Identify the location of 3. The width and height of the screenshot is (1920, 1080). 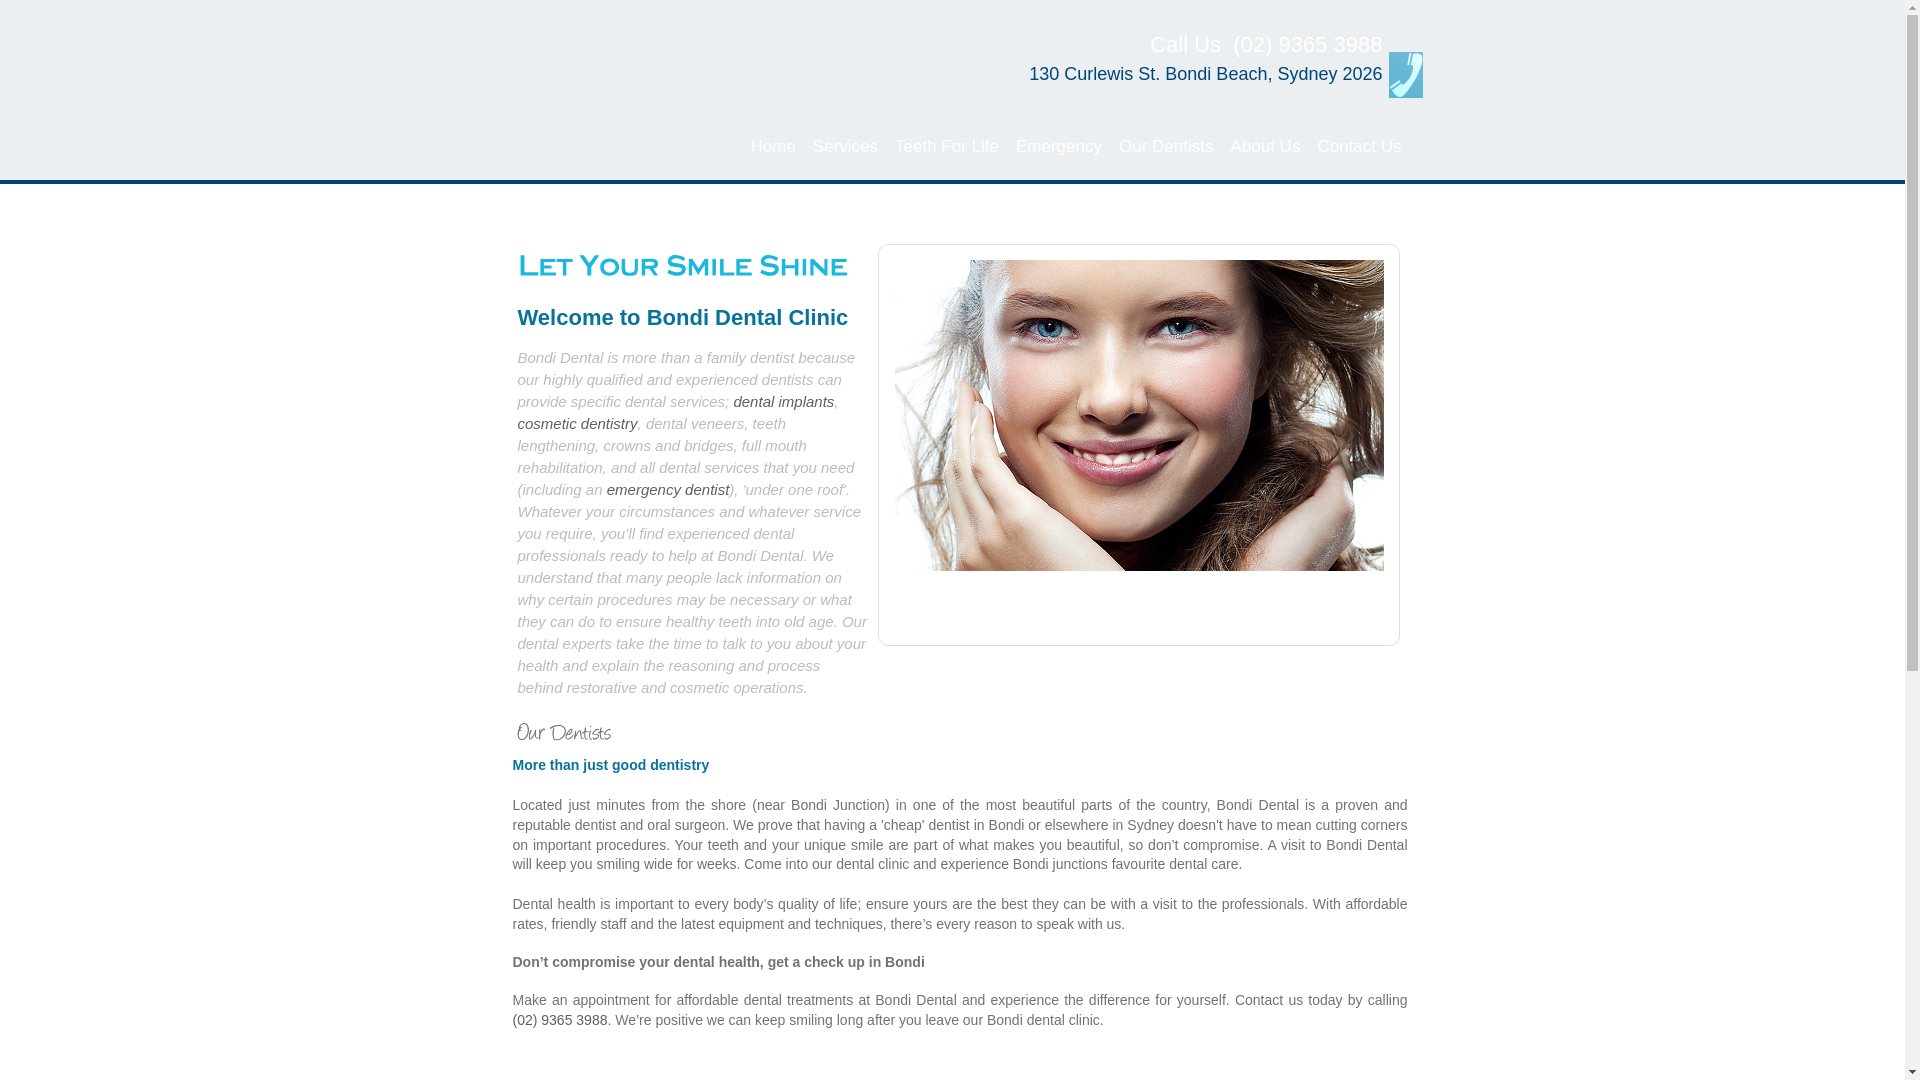
(1148, 664).